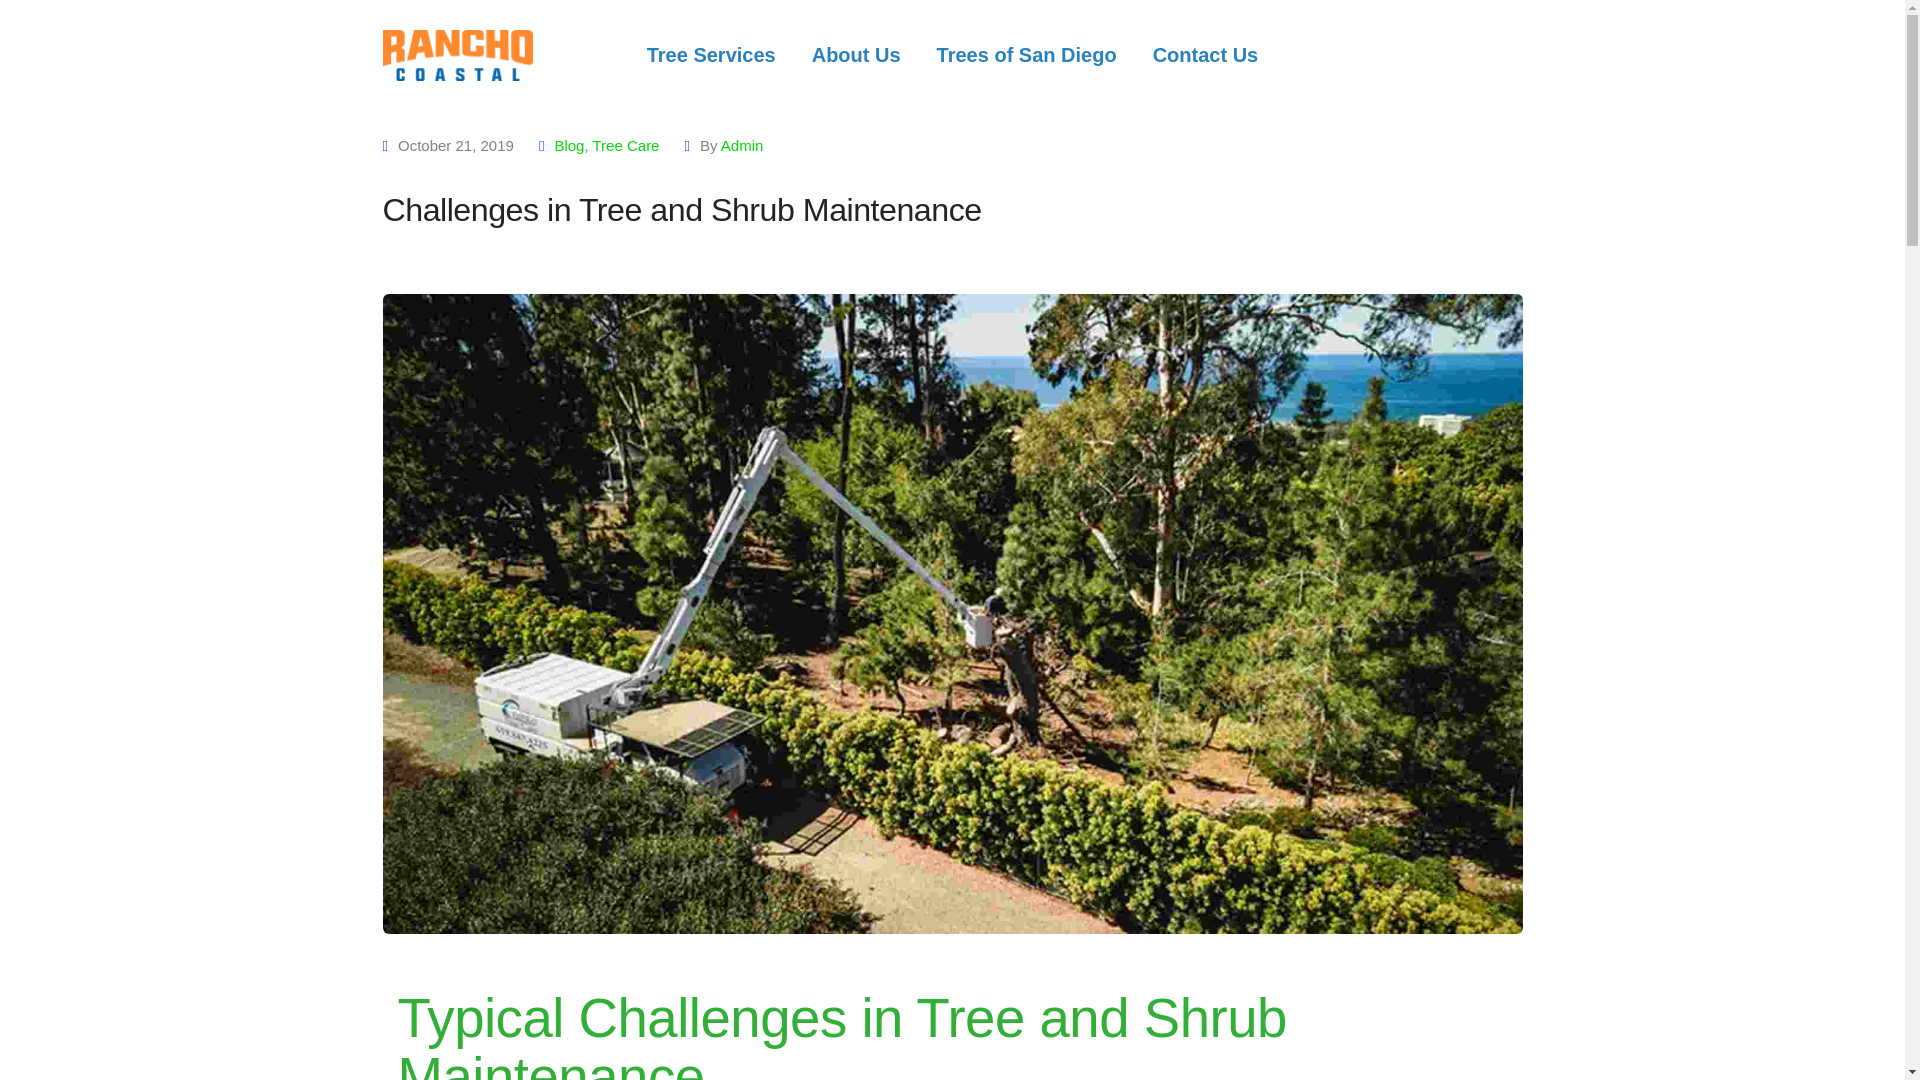  I want to click on Trees of San Diego, so click(1026, 55).